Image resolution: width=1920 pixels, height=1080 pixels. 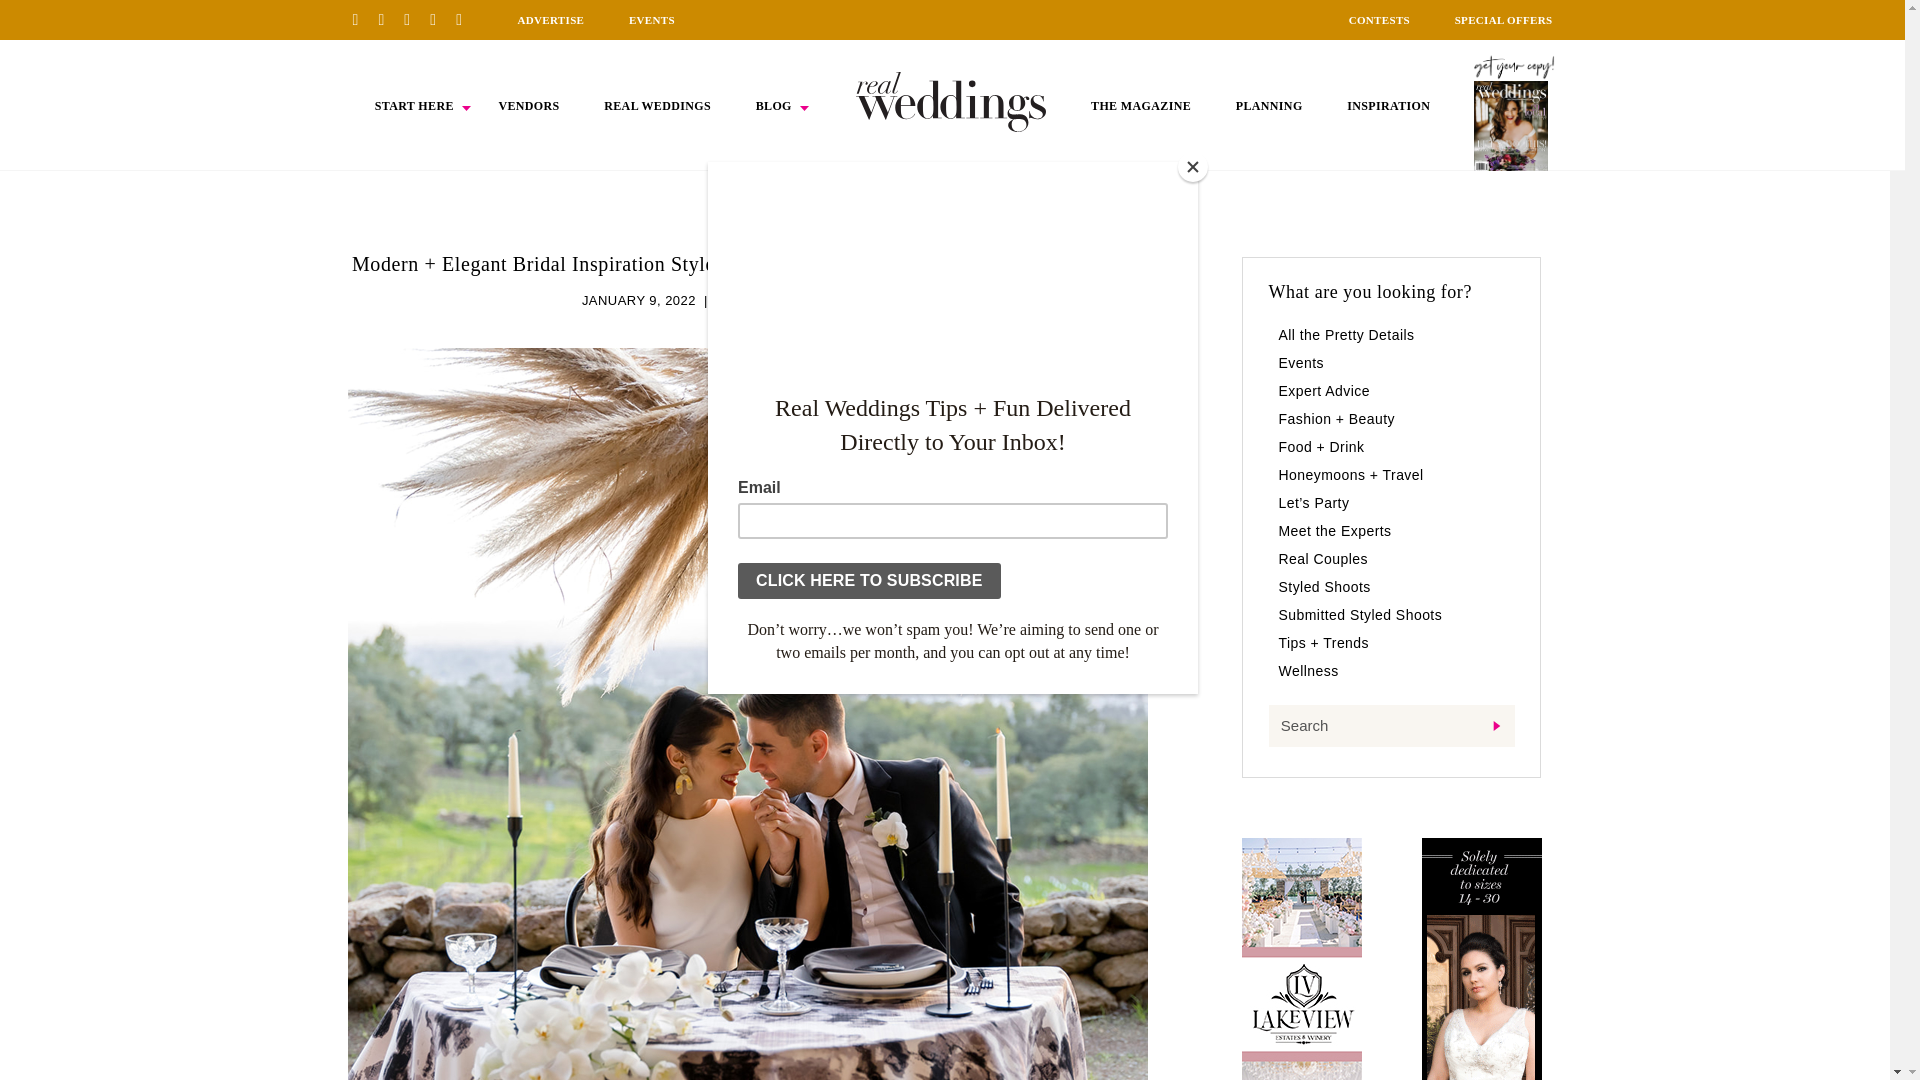 I want to click on PLANNING, so click(x=1270, y=106).